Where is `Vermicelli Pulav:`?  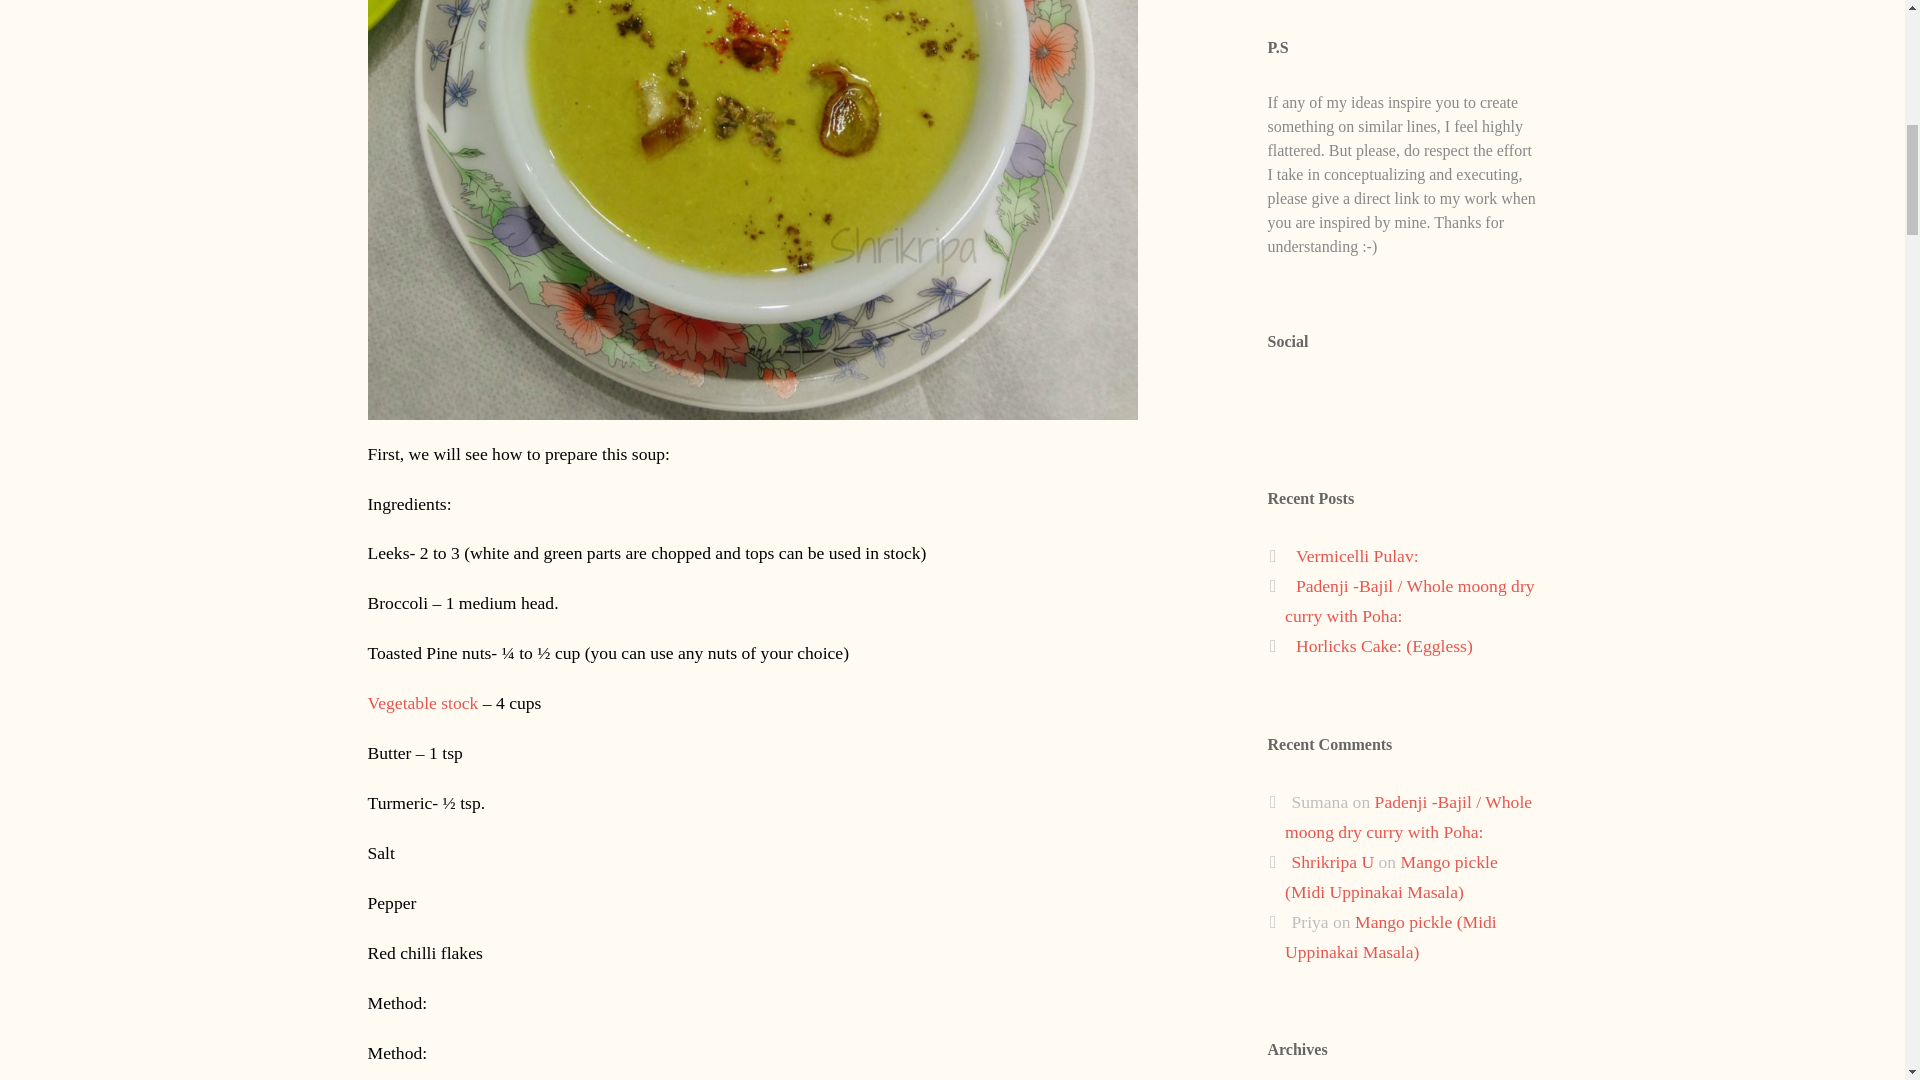
Vermicelli Pulav: is located at coordinates (1357, 556).